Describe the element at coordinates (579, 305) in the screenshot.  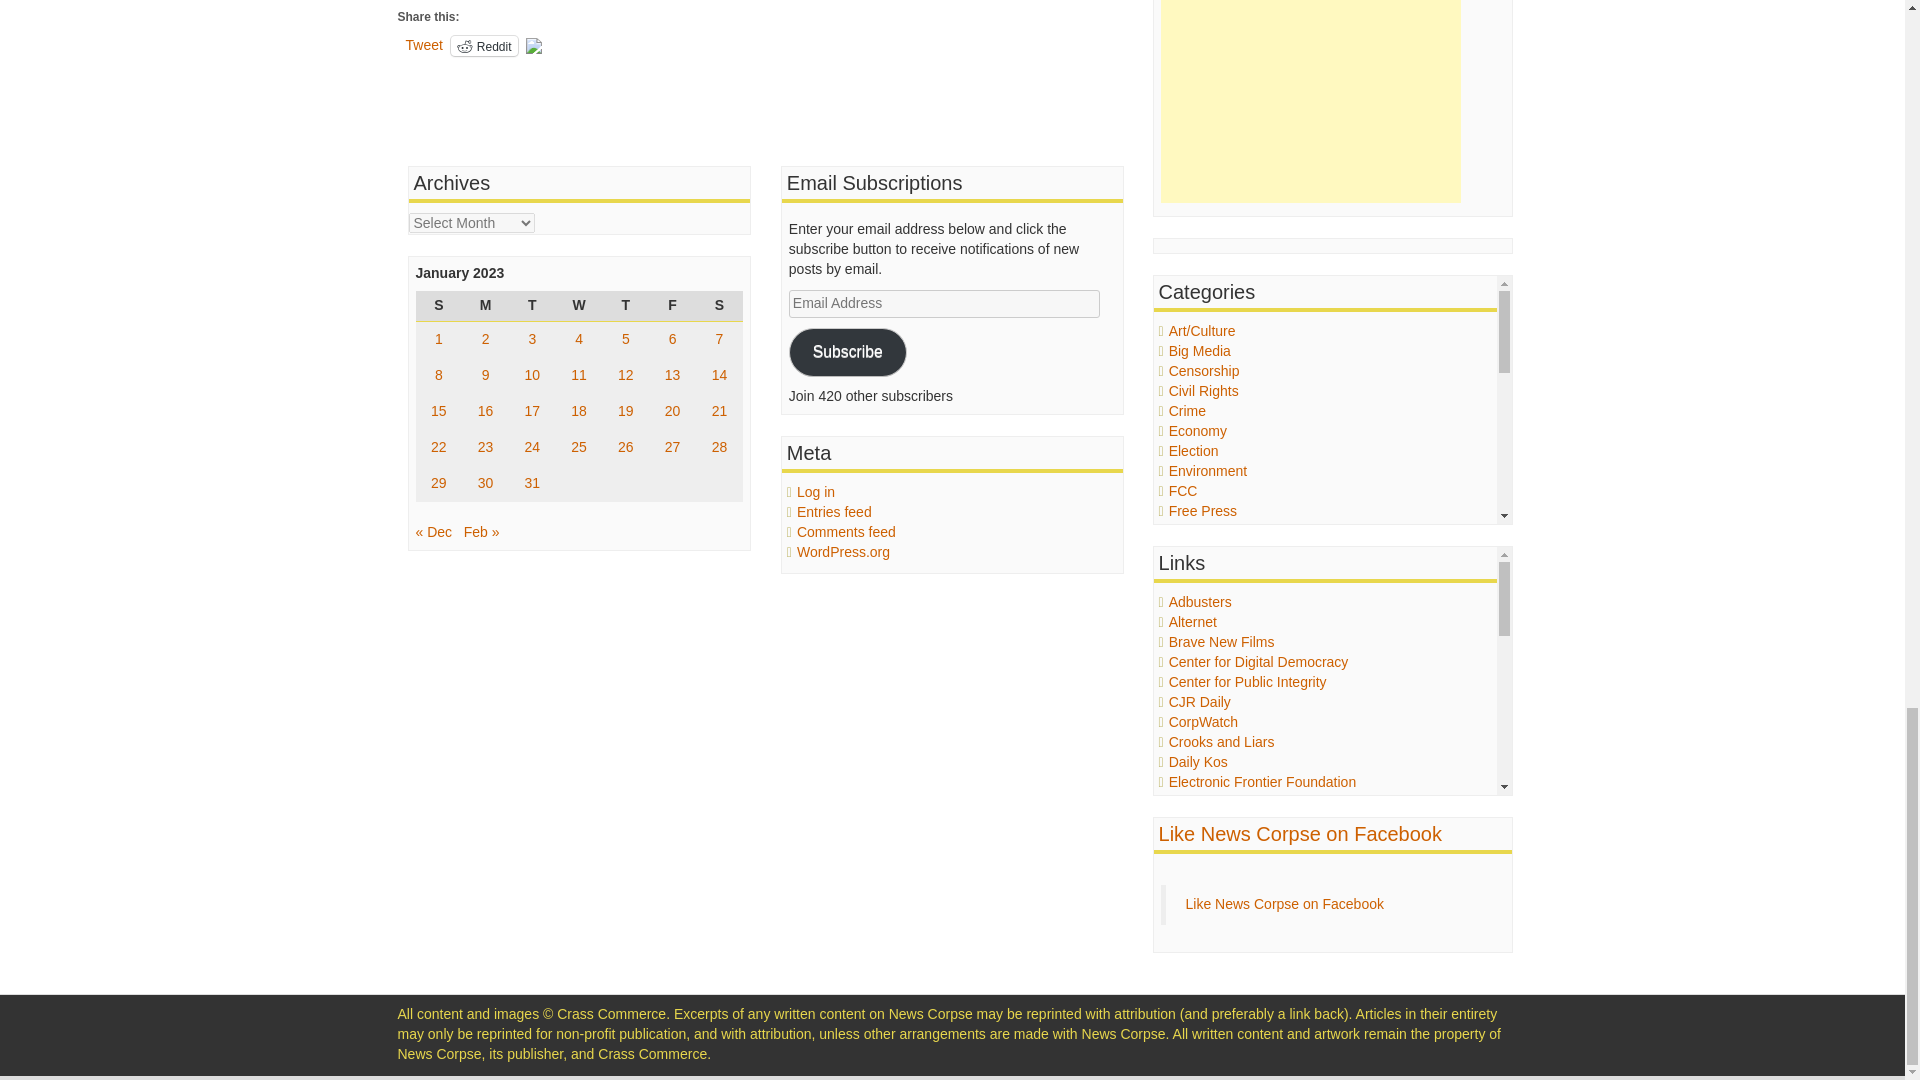
I see `Wednesday` at that location.